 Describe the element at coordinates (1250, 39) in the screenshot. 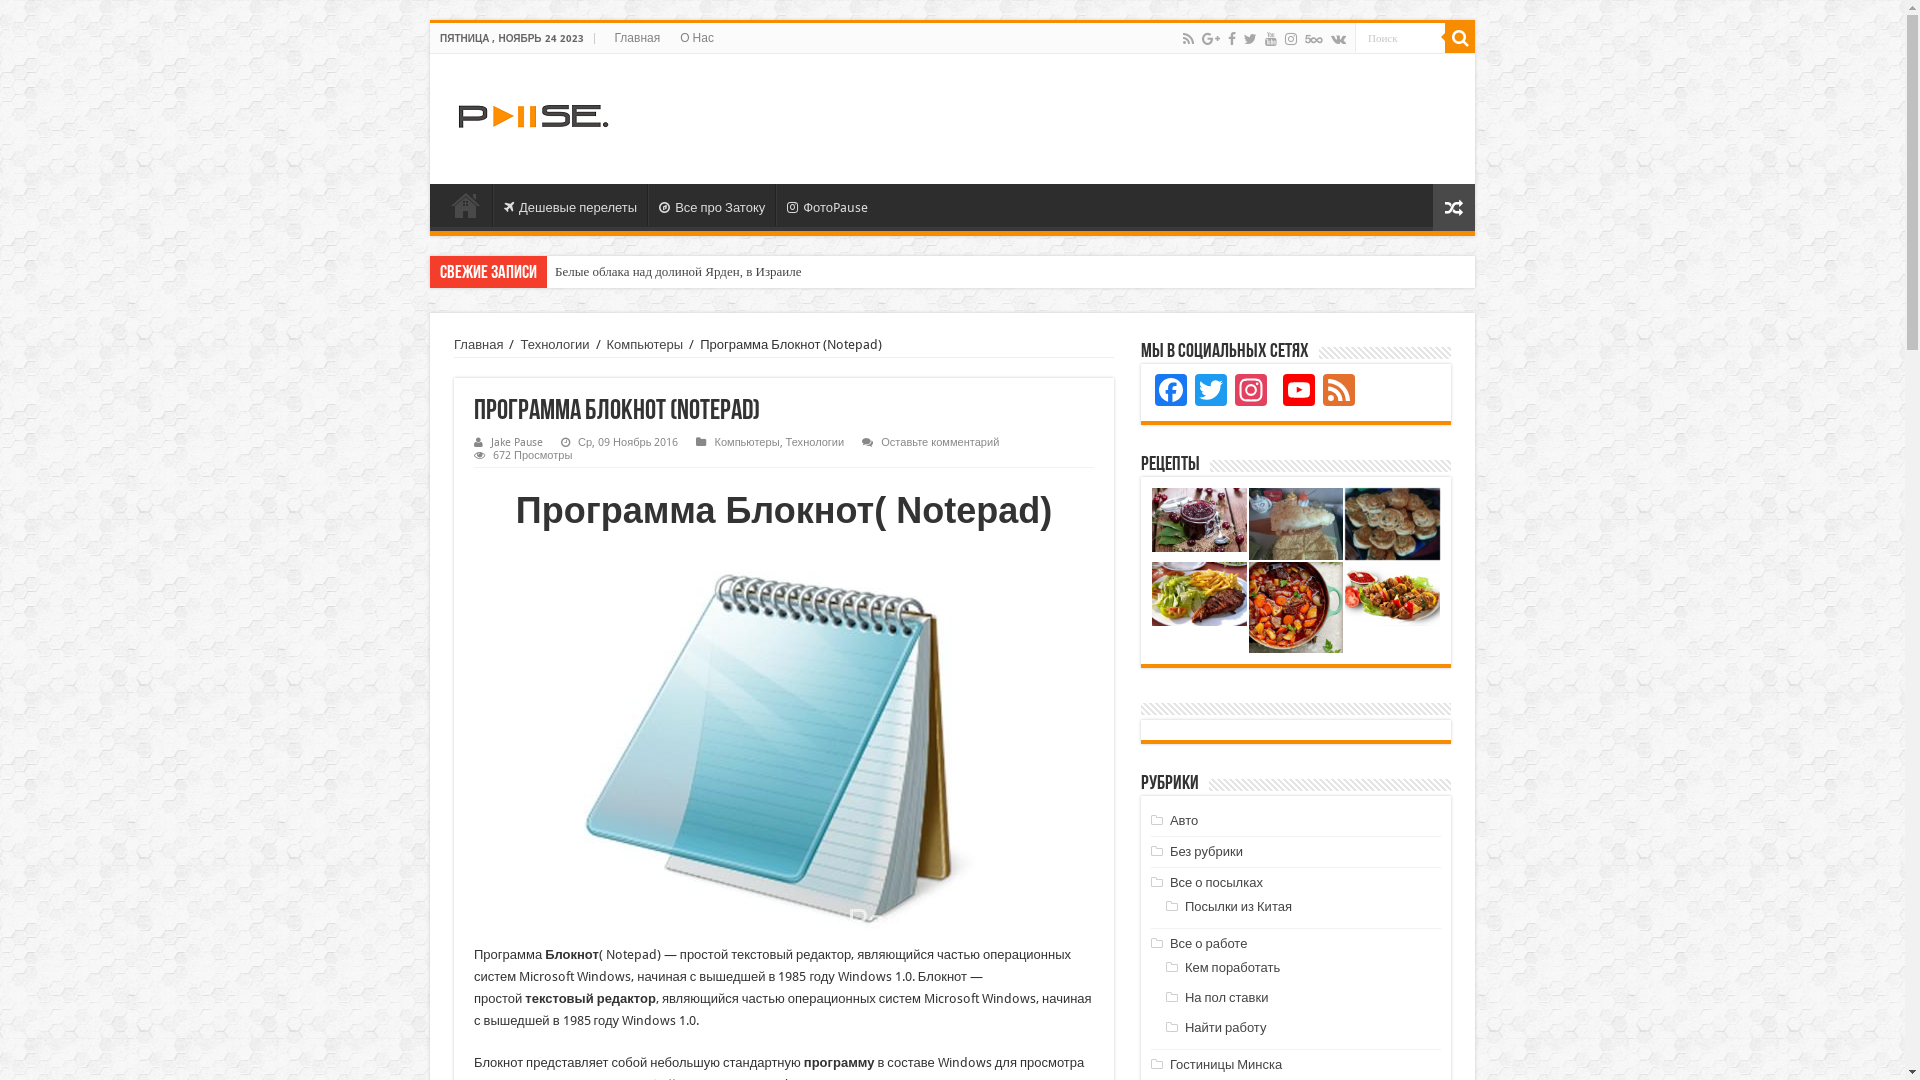

I see `Twitter` at that location.